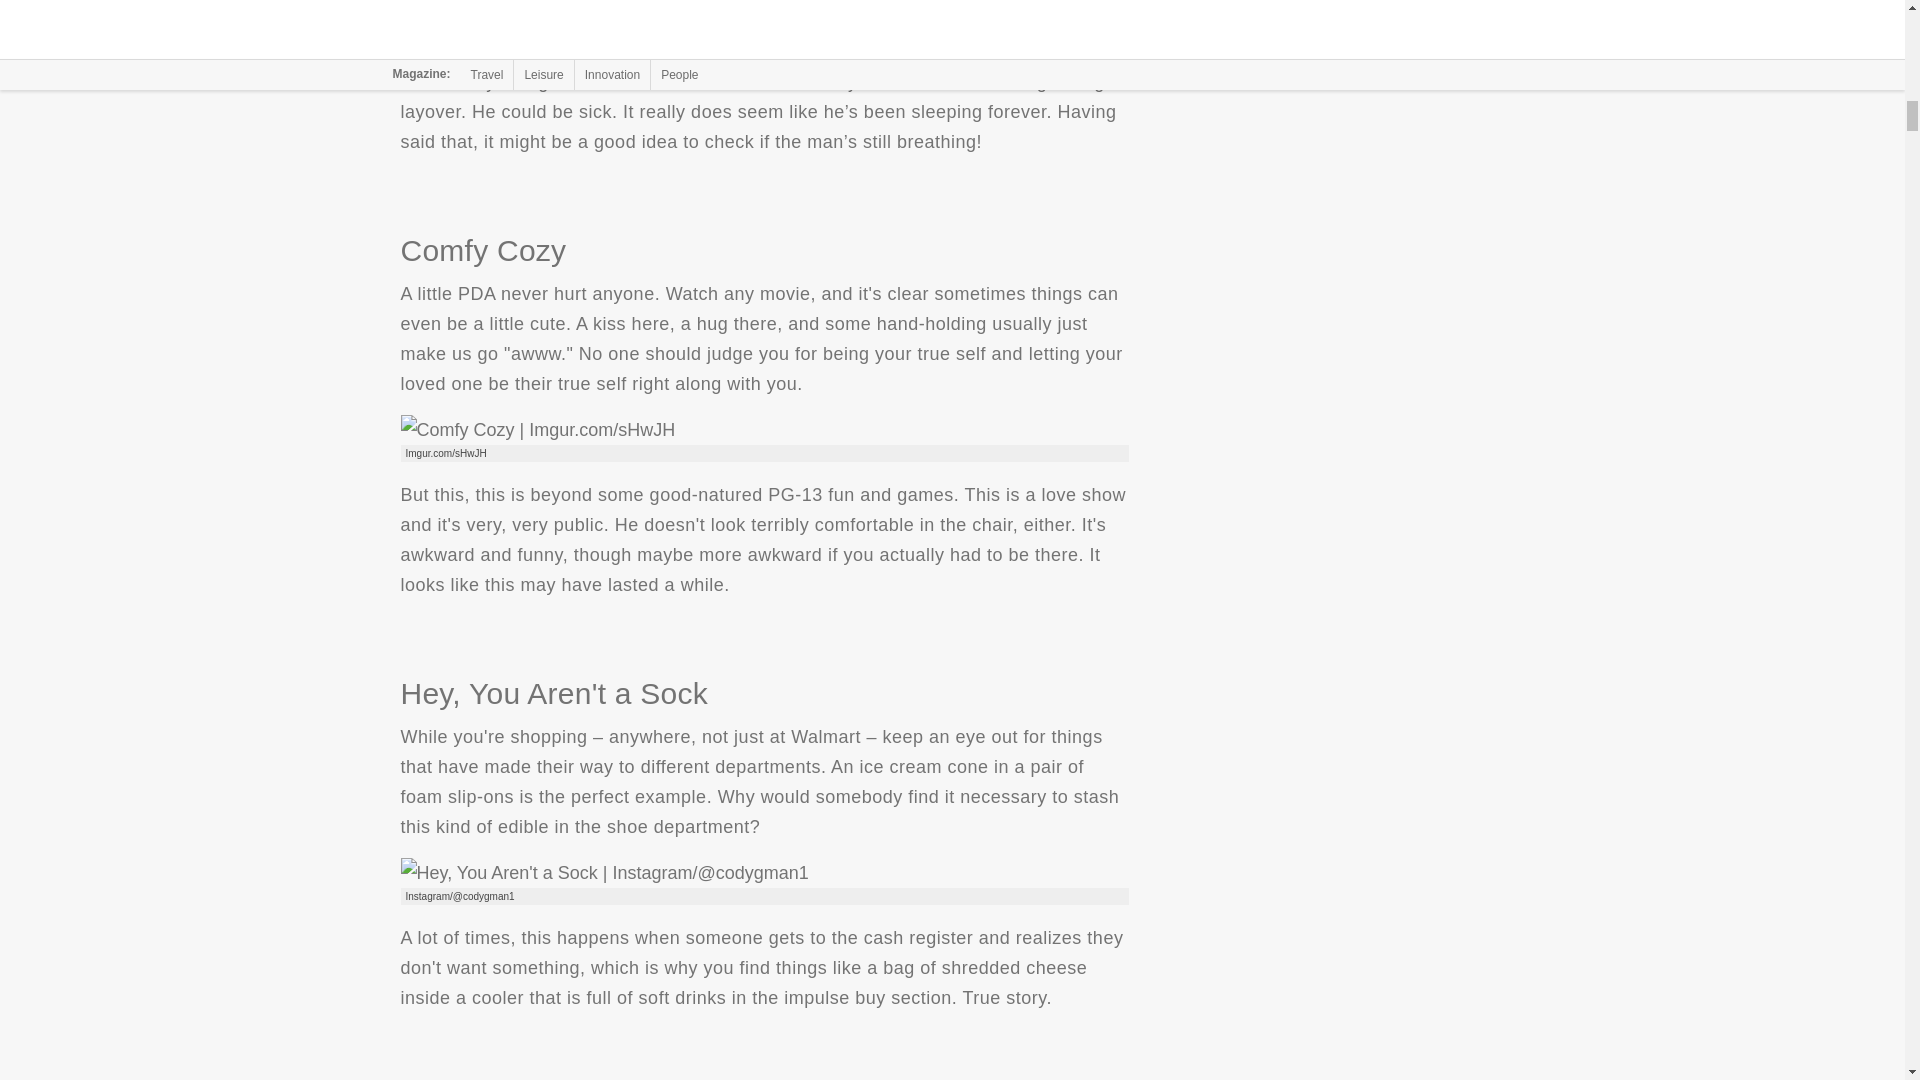  Describe the element at coordinates (537, 429) in the screenshot. I see `Comfy Cozy` at that location.